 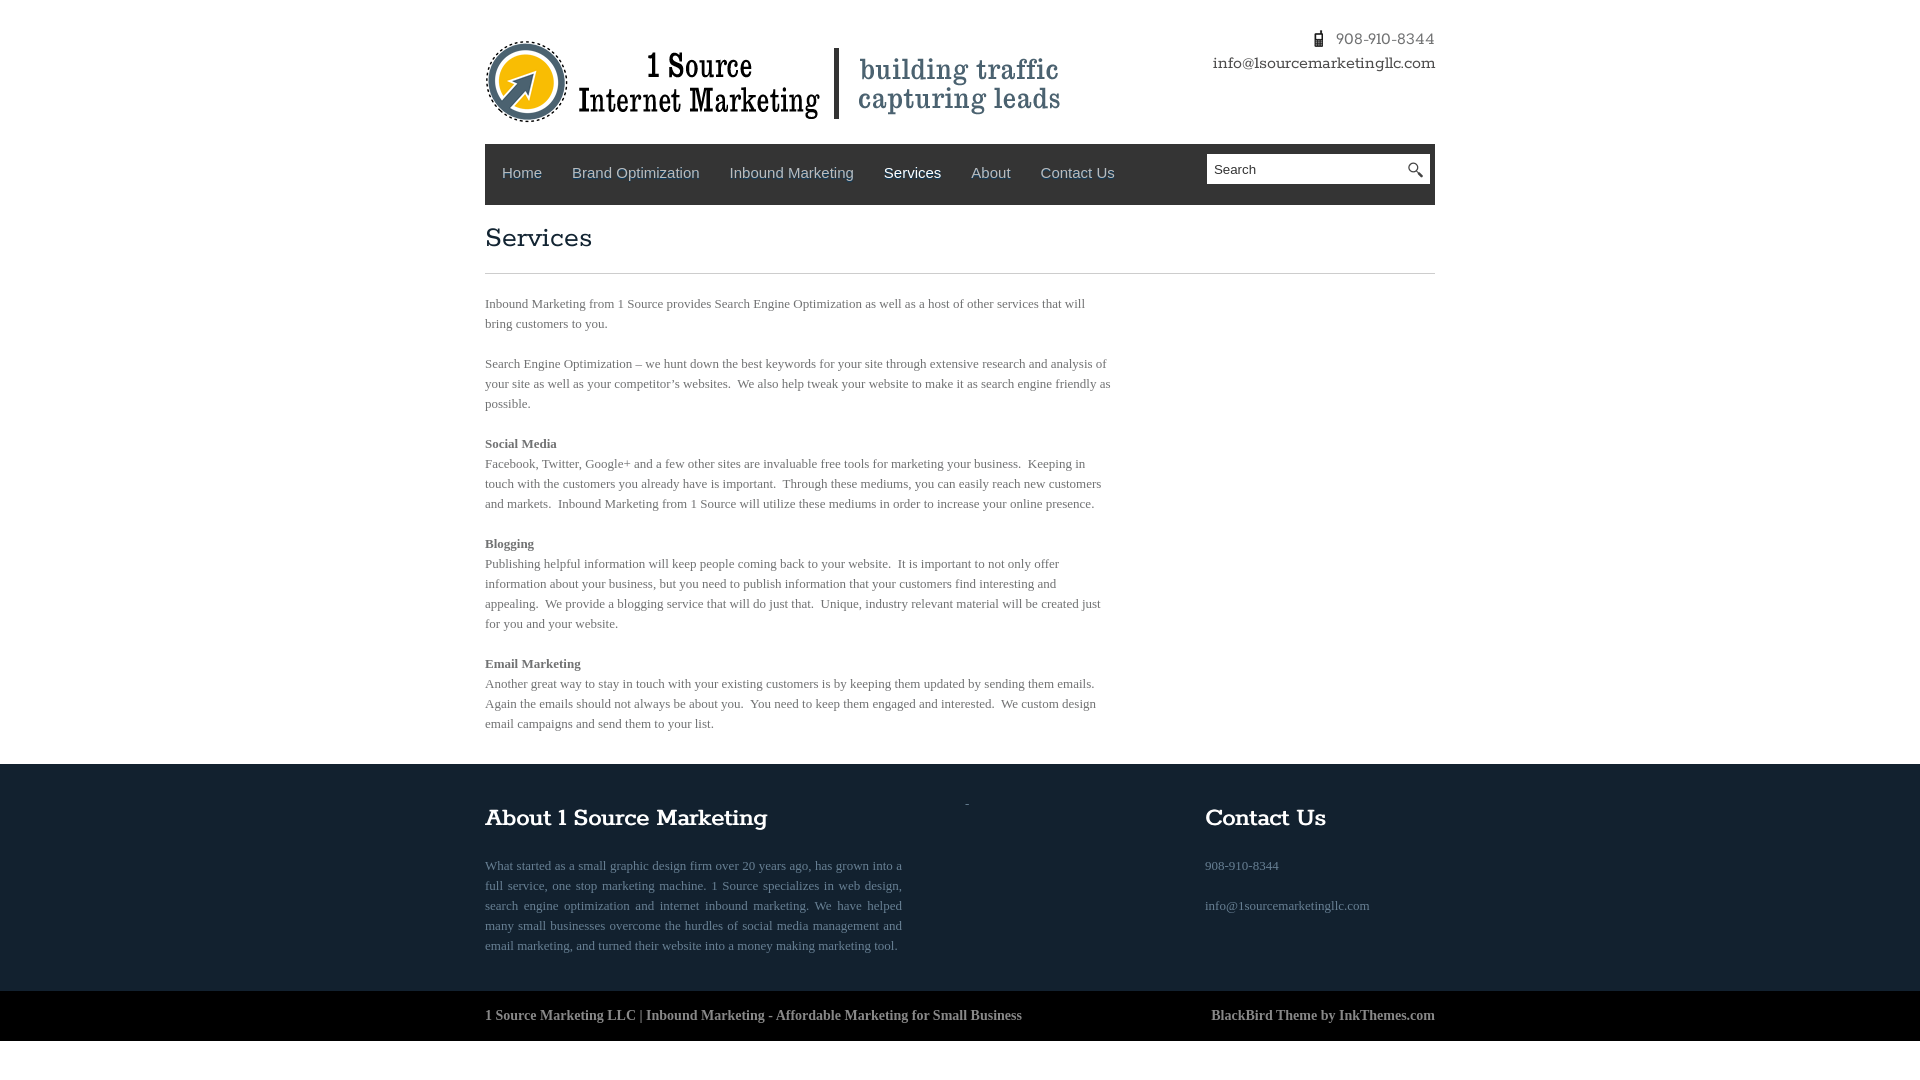 I want to click on info@1sourcemarketingllc.com, so click(x=1288, y=916).